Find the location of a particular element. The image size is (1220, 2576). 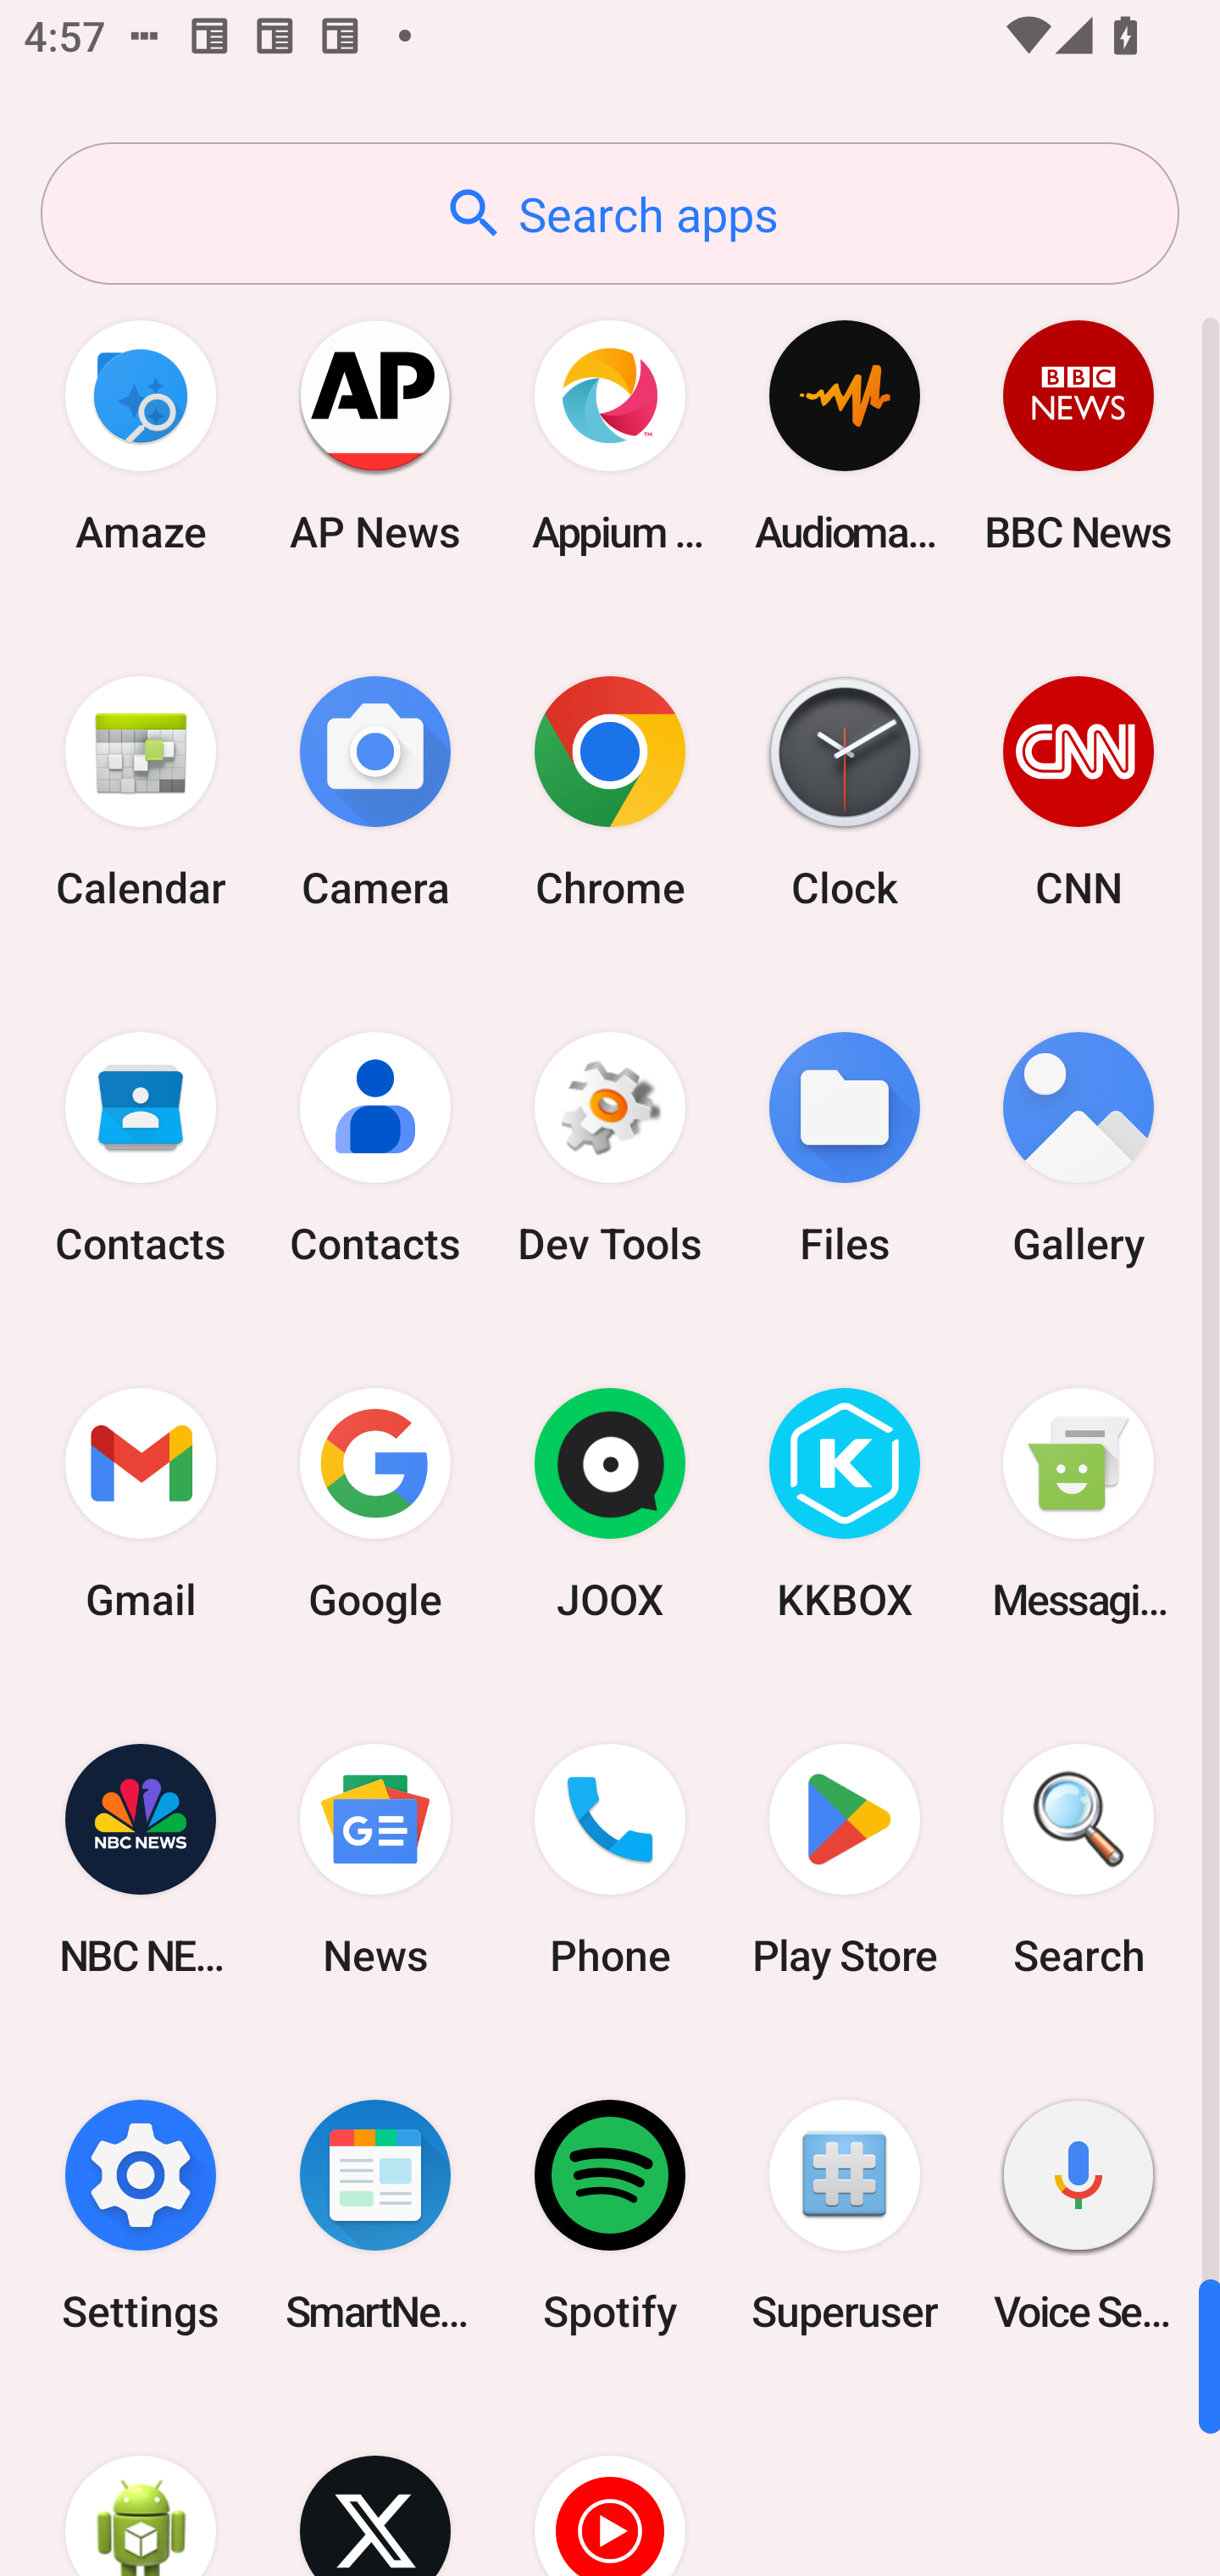

Amaze is located at coordinates (141, 436).